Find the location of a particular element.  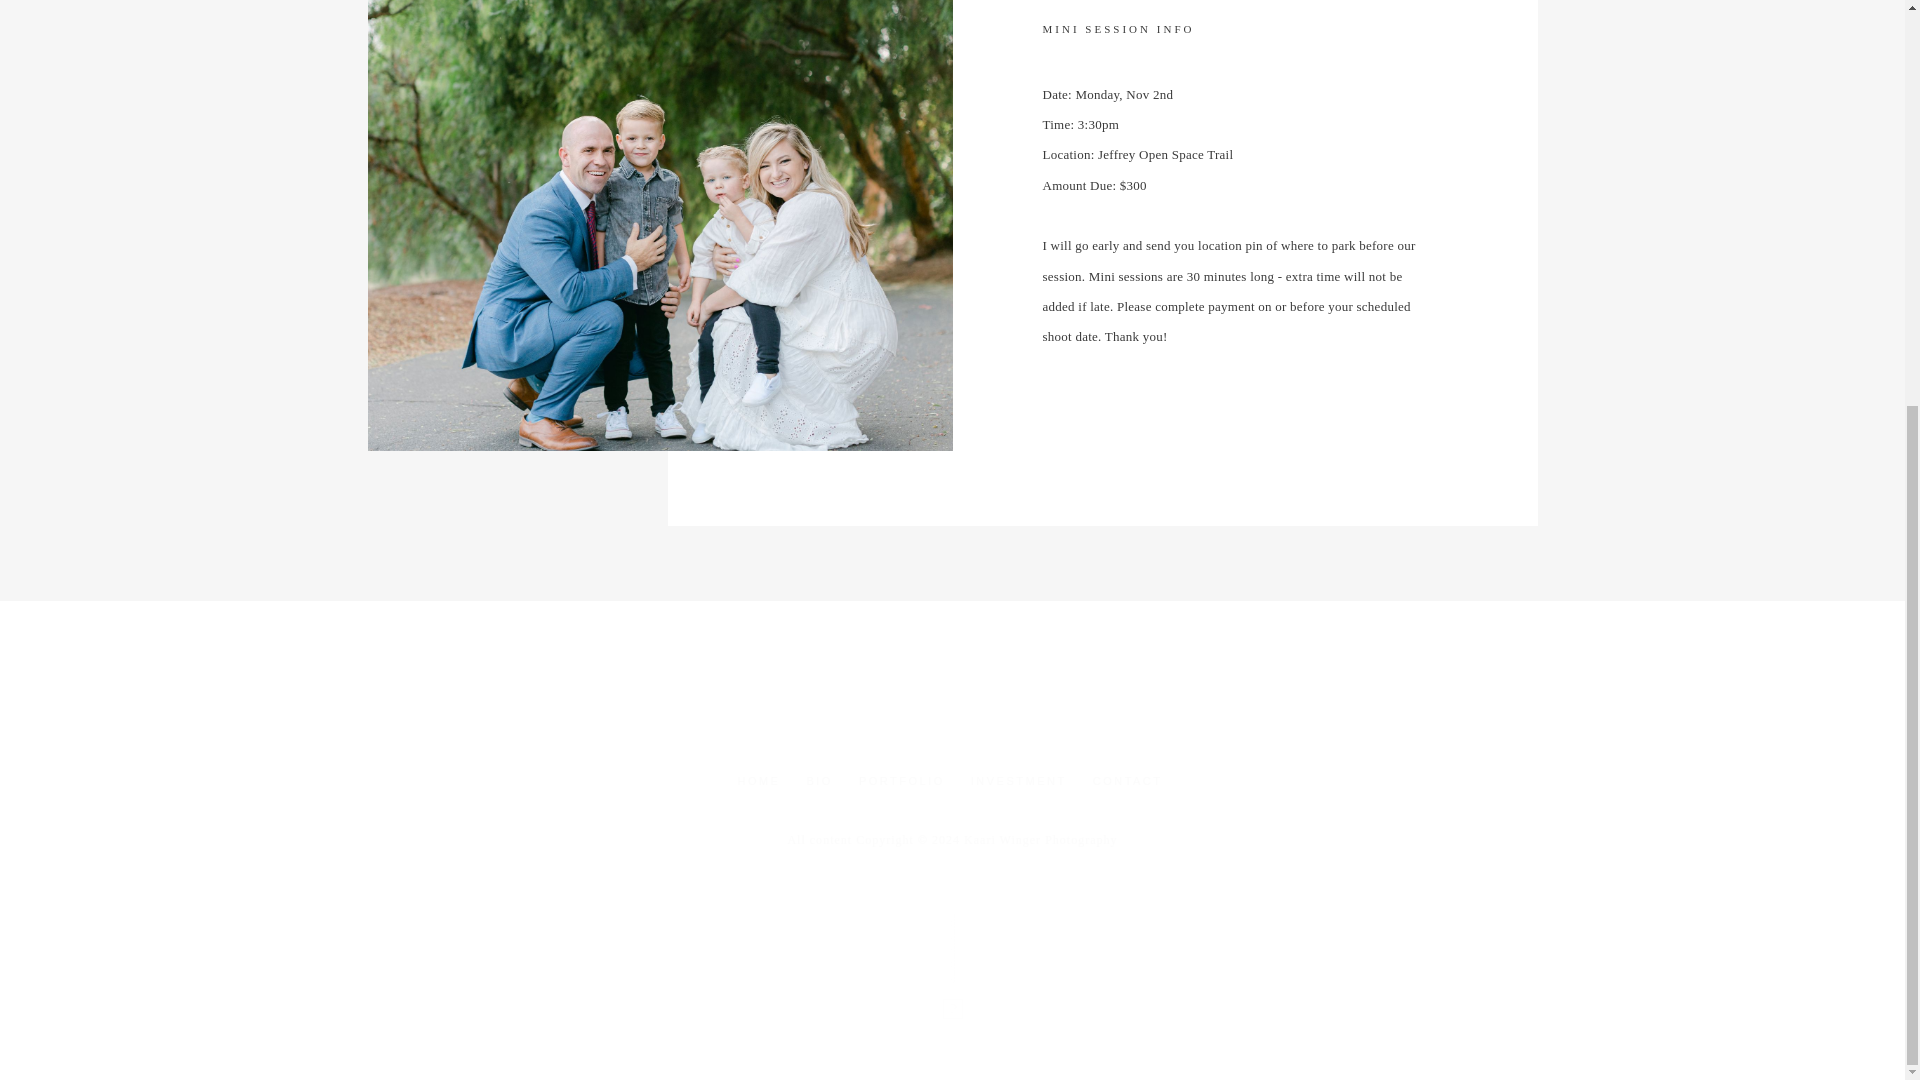

CONTACT is located at coordinates (1128, 782).